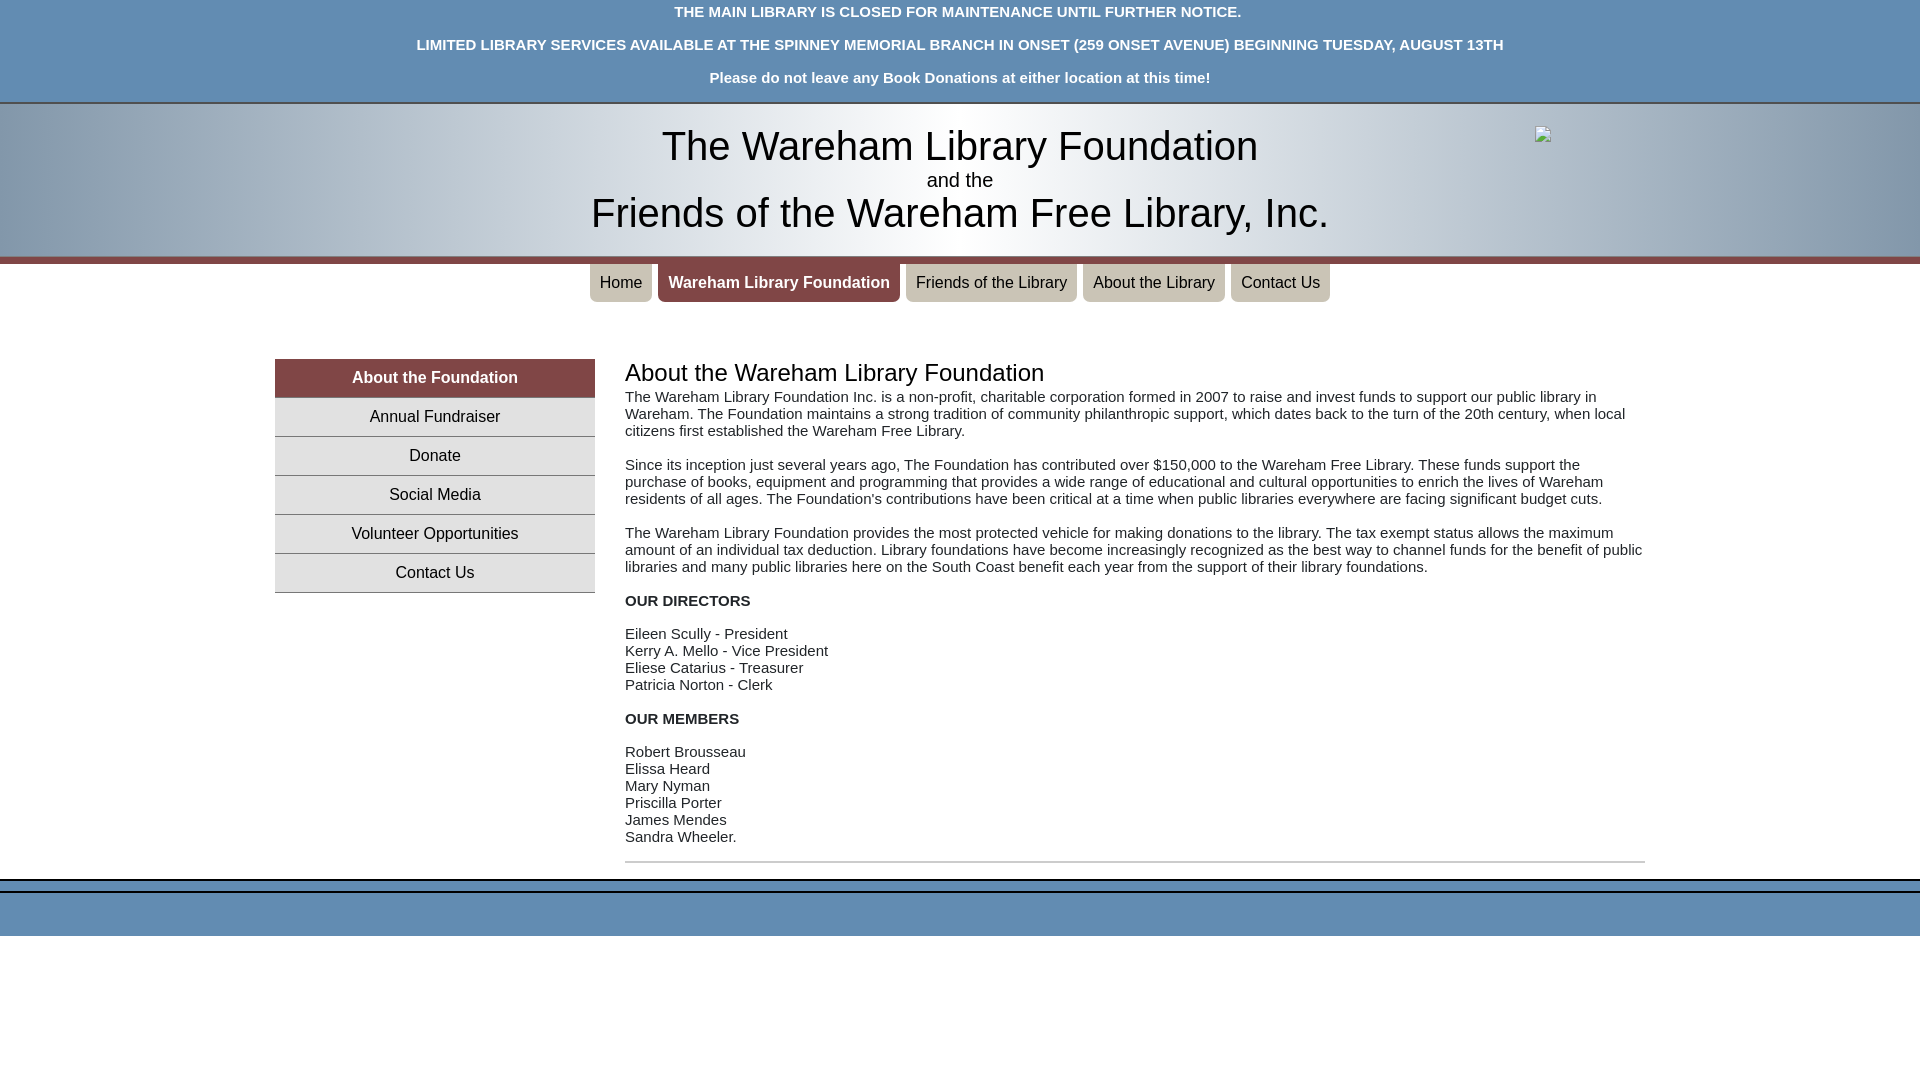 The image size is (1920, 1080). I want to click on Friends of the Library, so click(992, 282).